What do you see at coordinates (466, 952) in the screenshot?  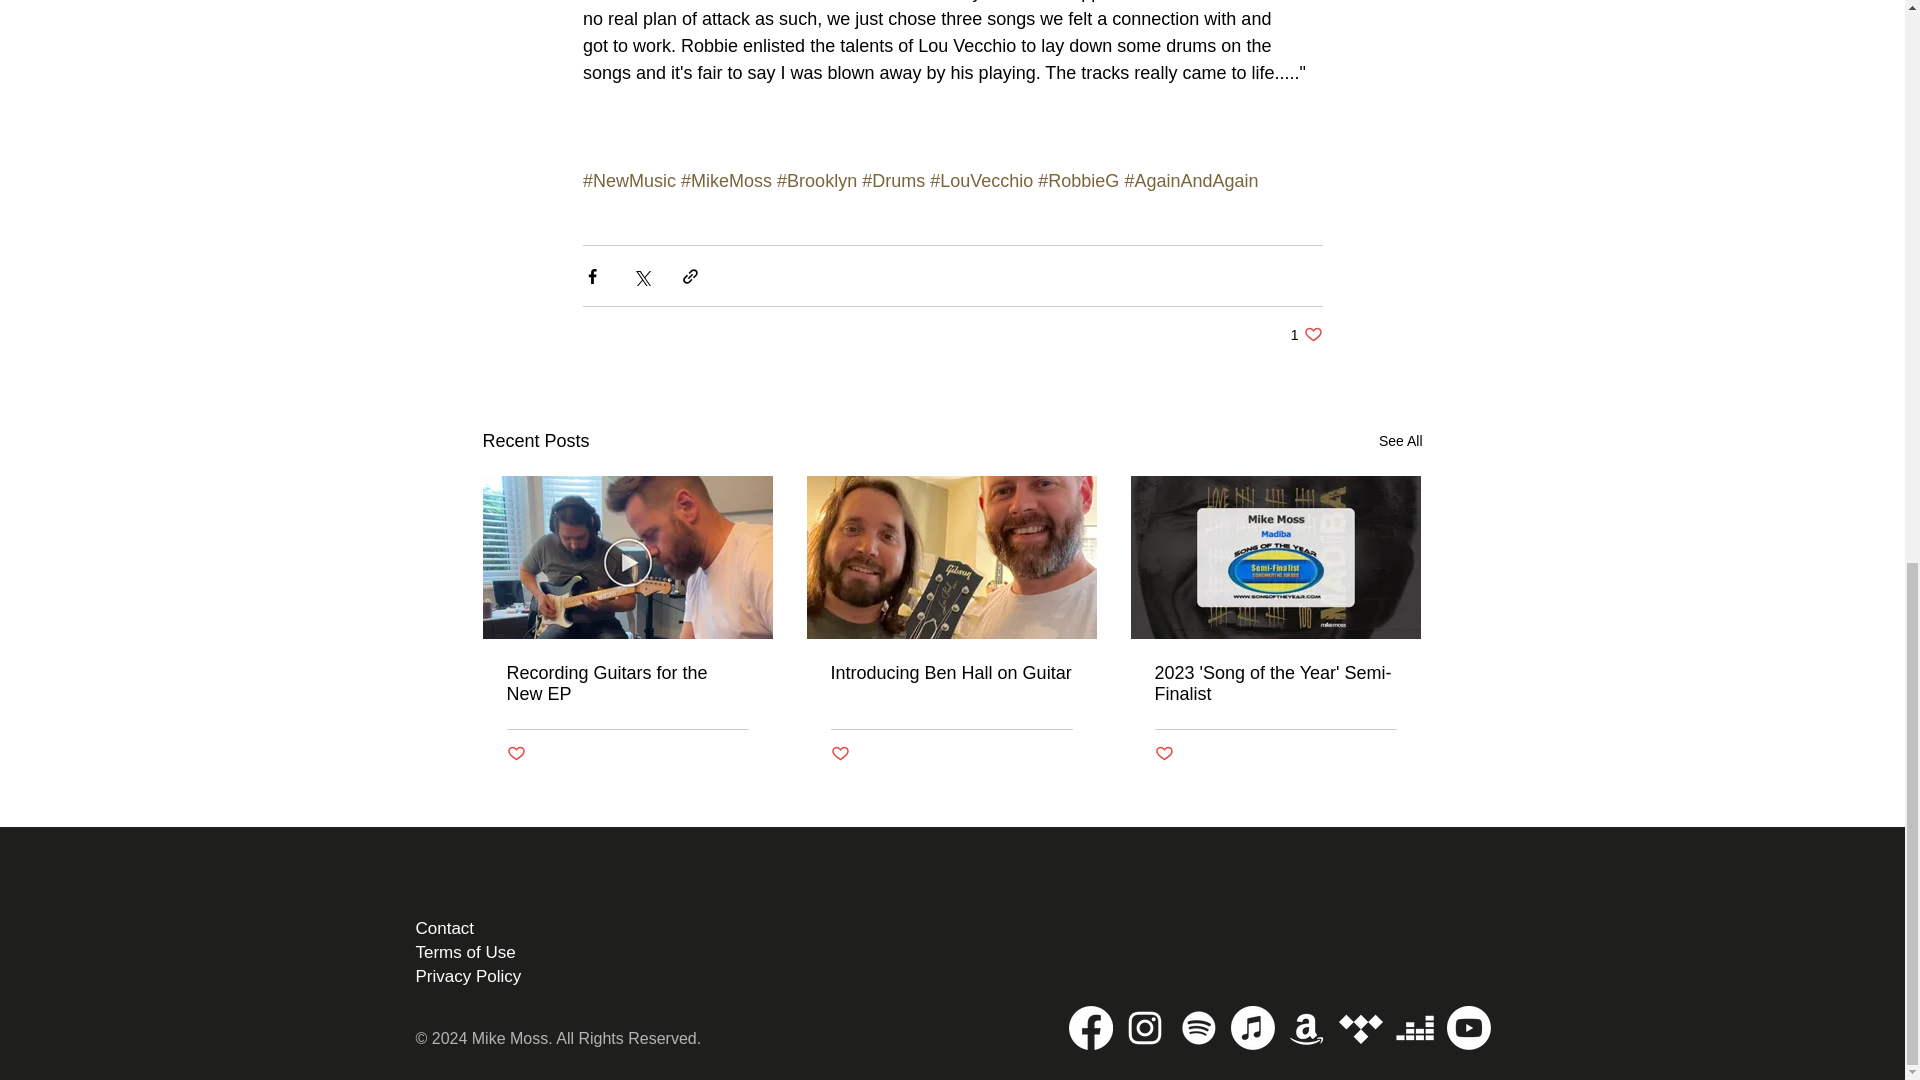 I see `Post not marked as liked` at bounding box center [466, 952].